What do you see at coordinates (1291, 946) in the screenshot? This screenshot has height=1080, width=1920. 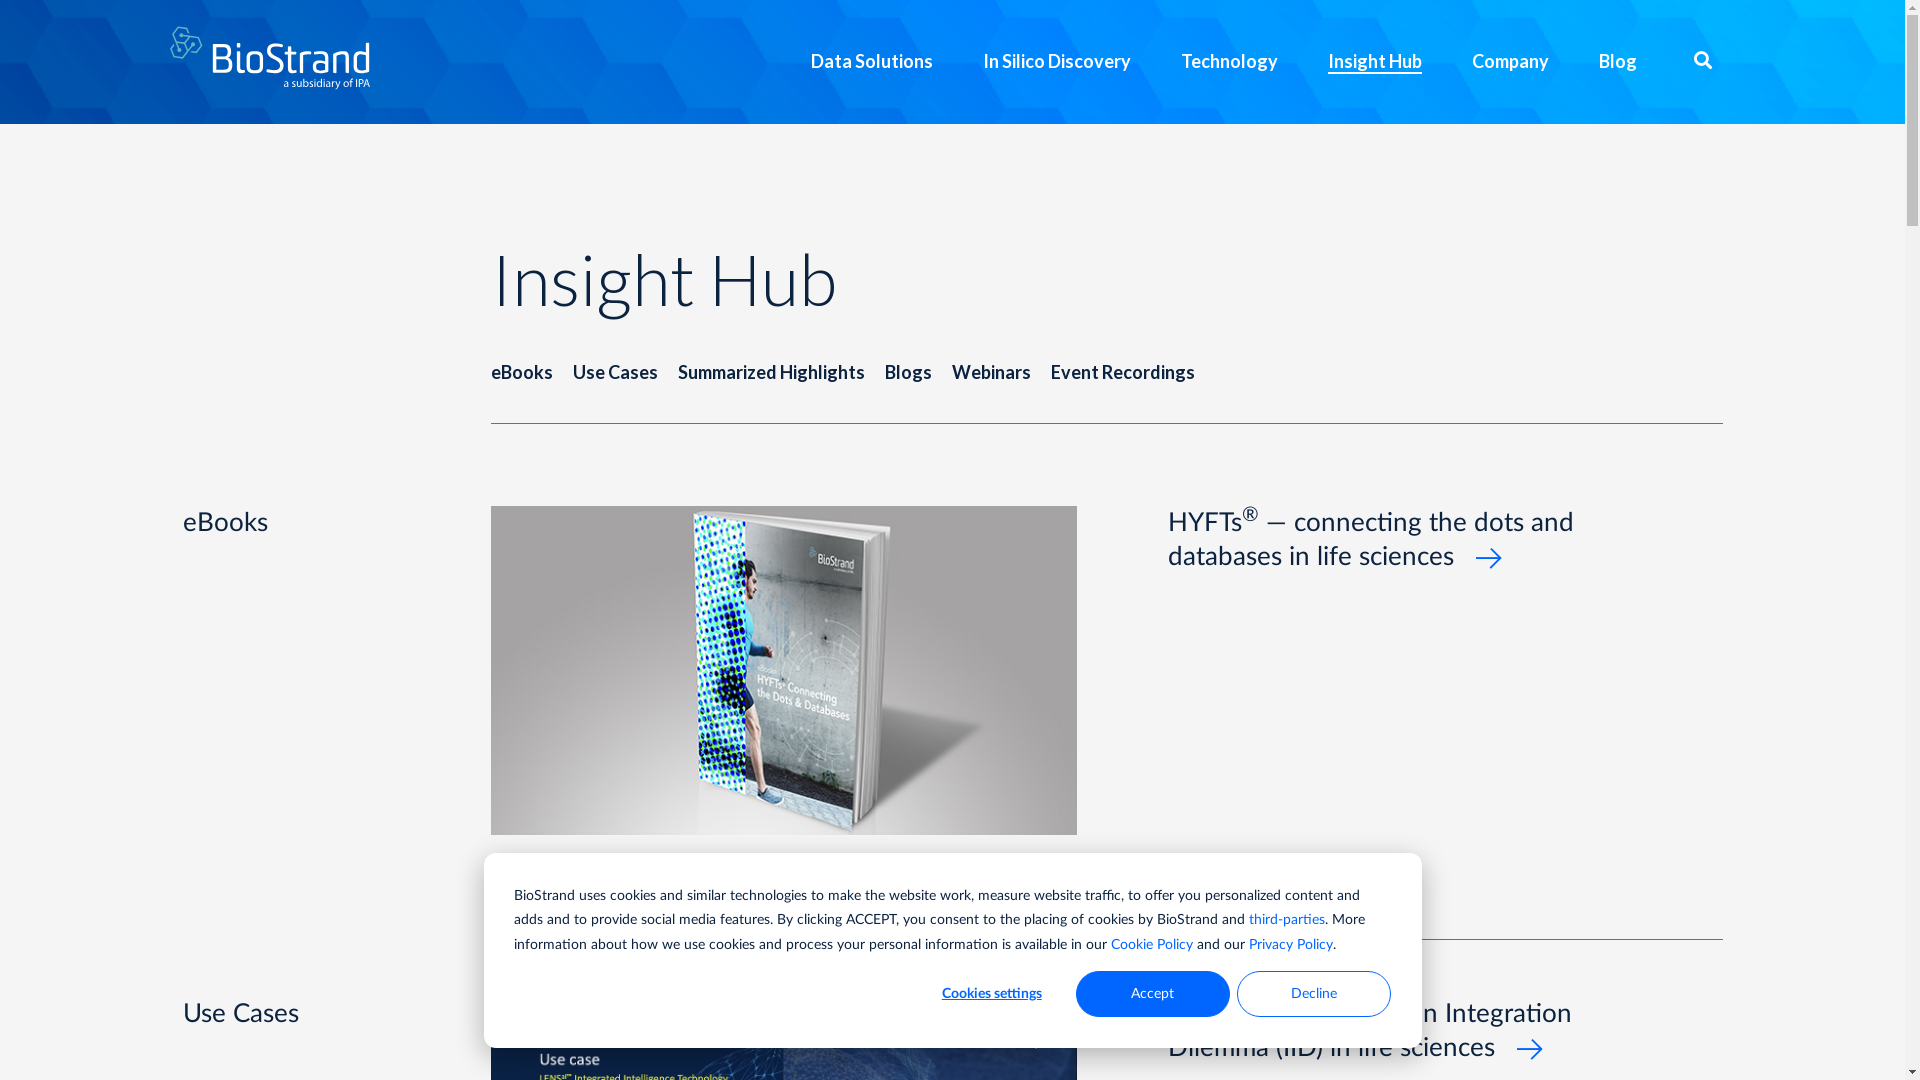 I see `Privacy Policy` at bounding box center [1291, 946].